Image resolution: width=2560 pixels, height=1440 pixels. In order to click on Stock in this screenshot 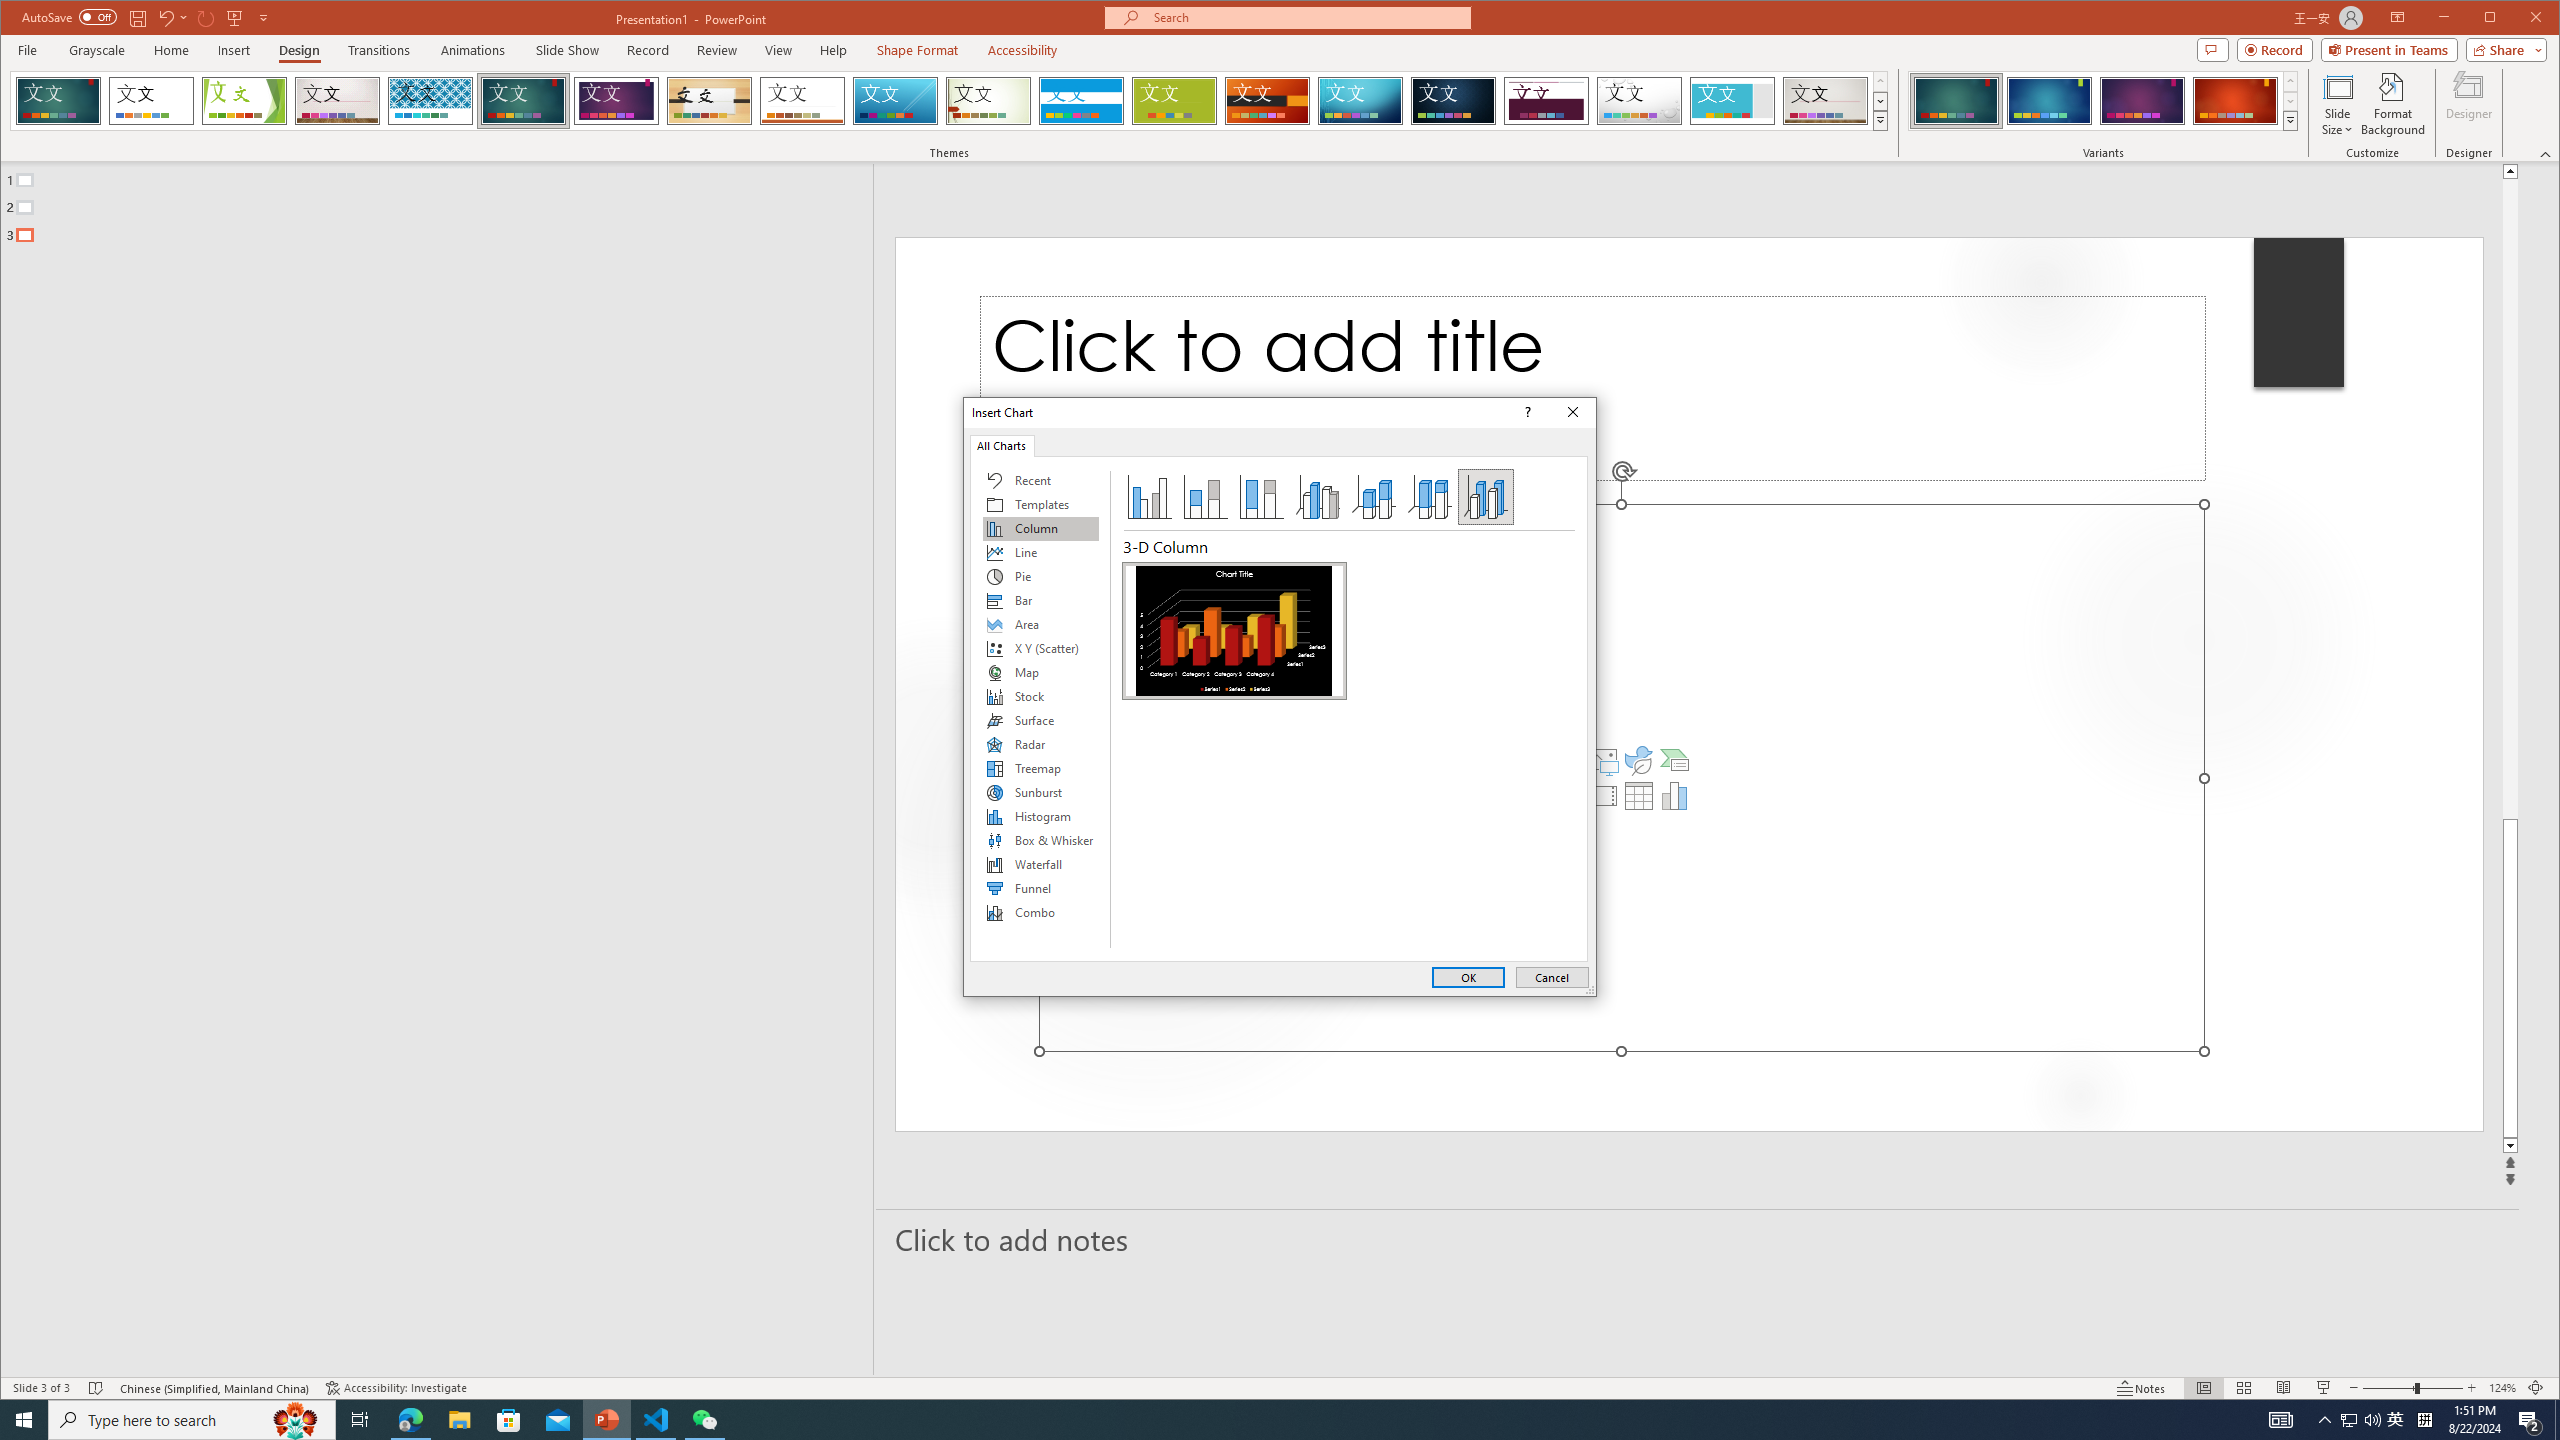, I will do `click(1040, 696)`.